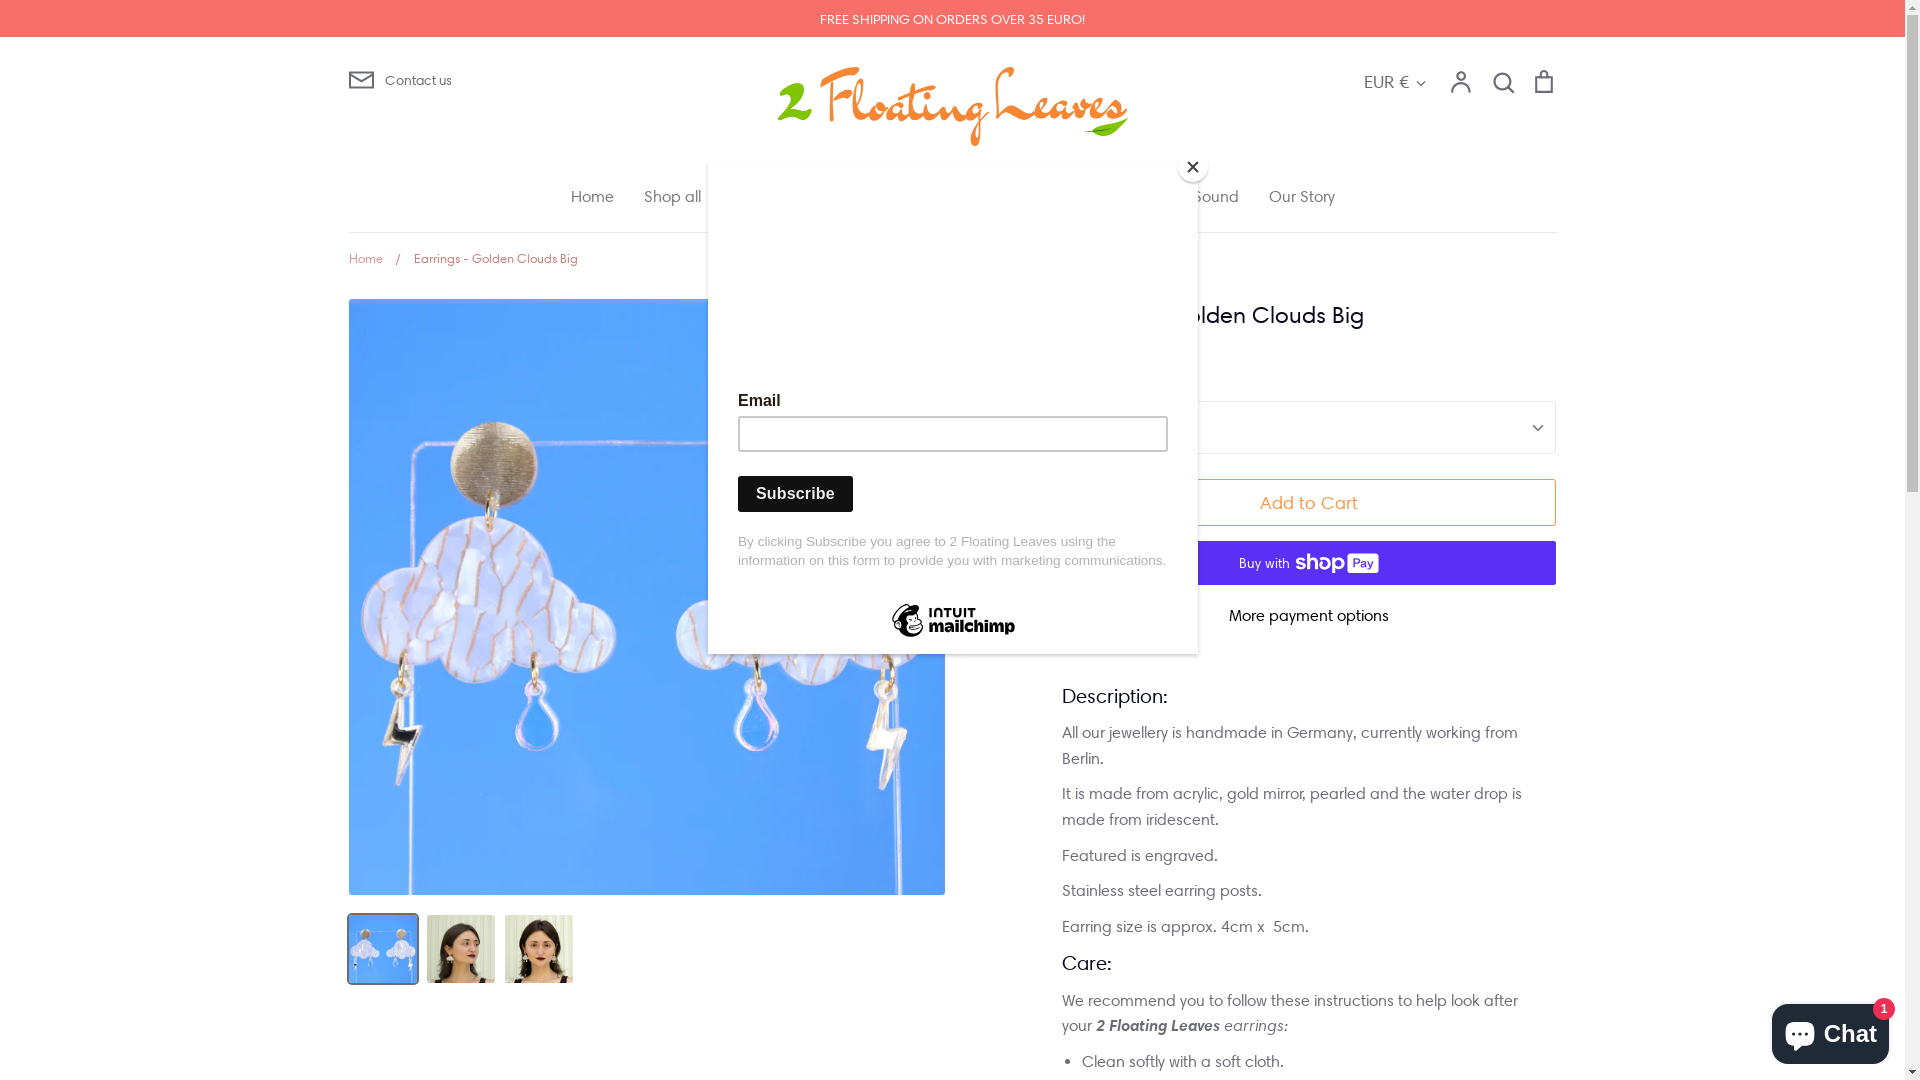 The width and height of the screenshot is (1920, 1080). Describe the element at coordinates (1180, 196) in the screenshot. I see `Amoenus Sound` at that location.